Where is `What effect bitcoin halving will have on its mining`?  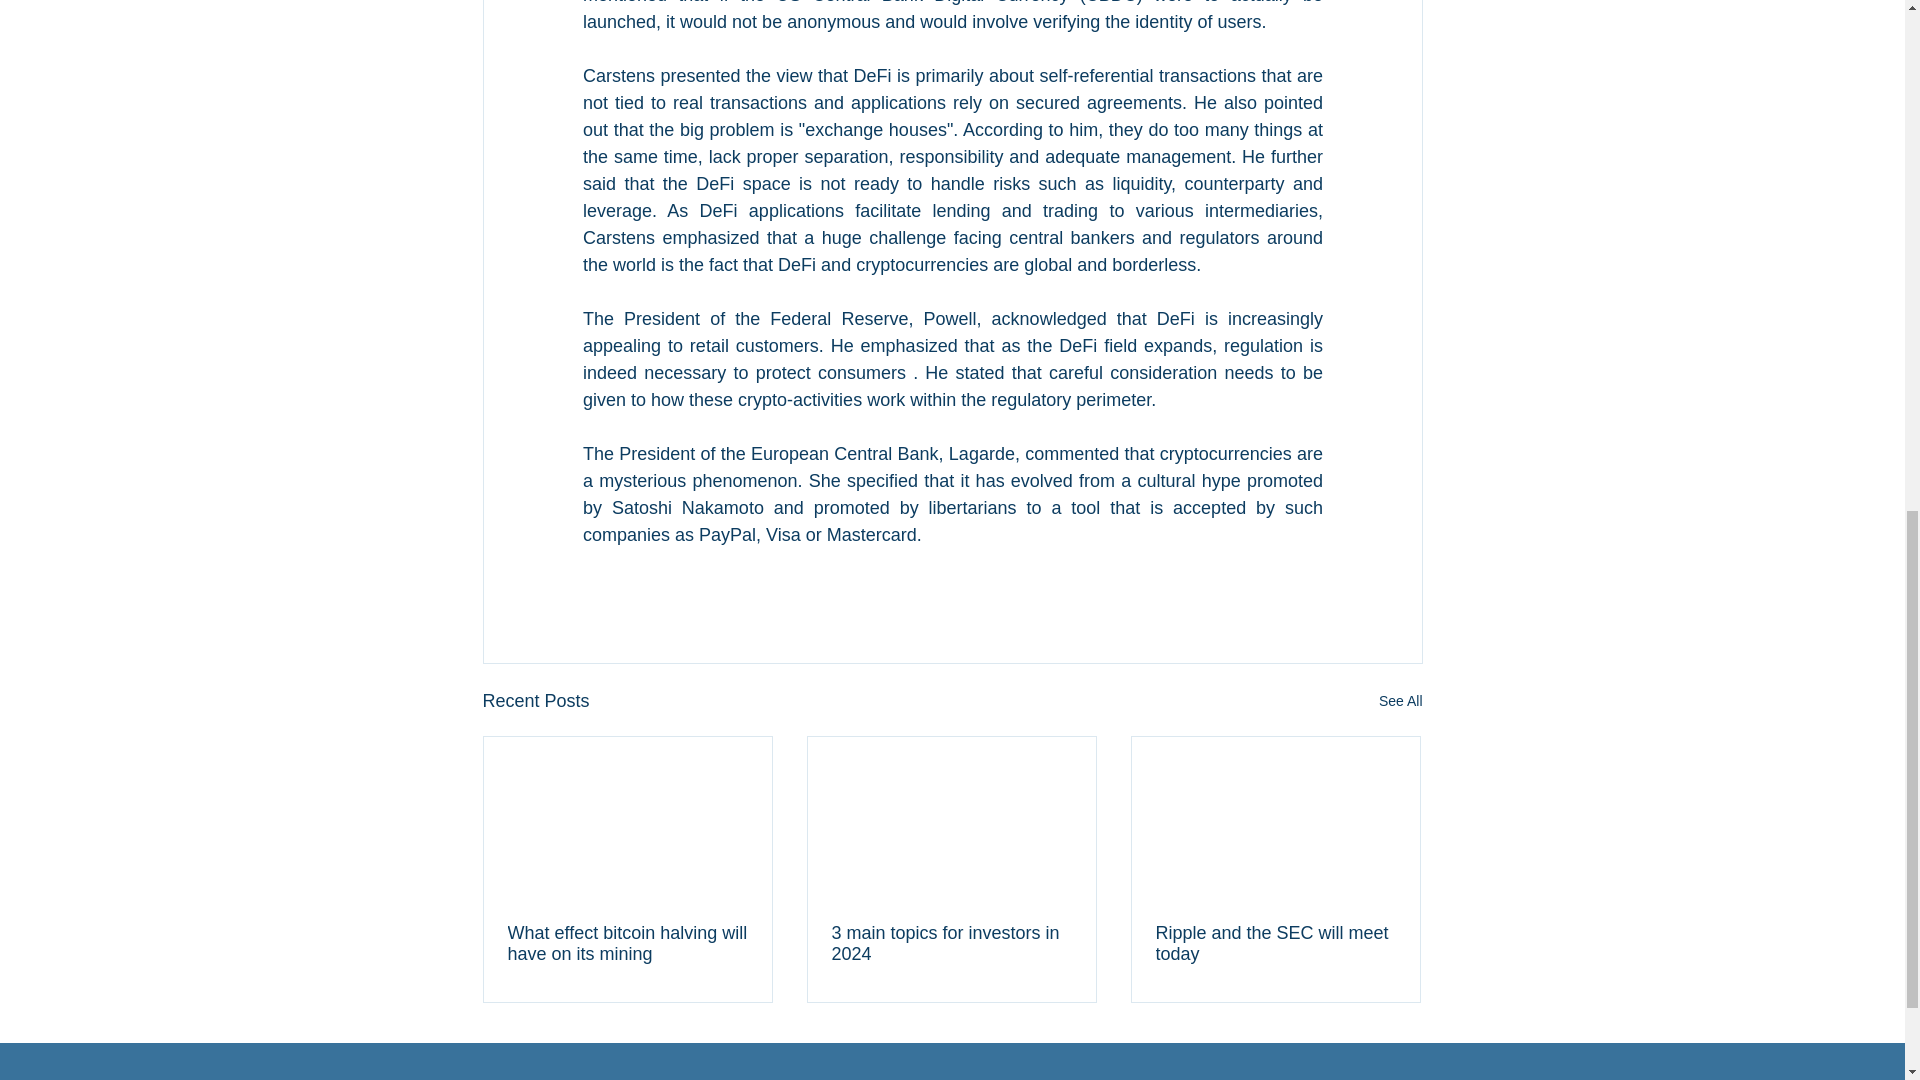 What effect bitcoin halving will have on its mining is located at coordinates (628, 944).